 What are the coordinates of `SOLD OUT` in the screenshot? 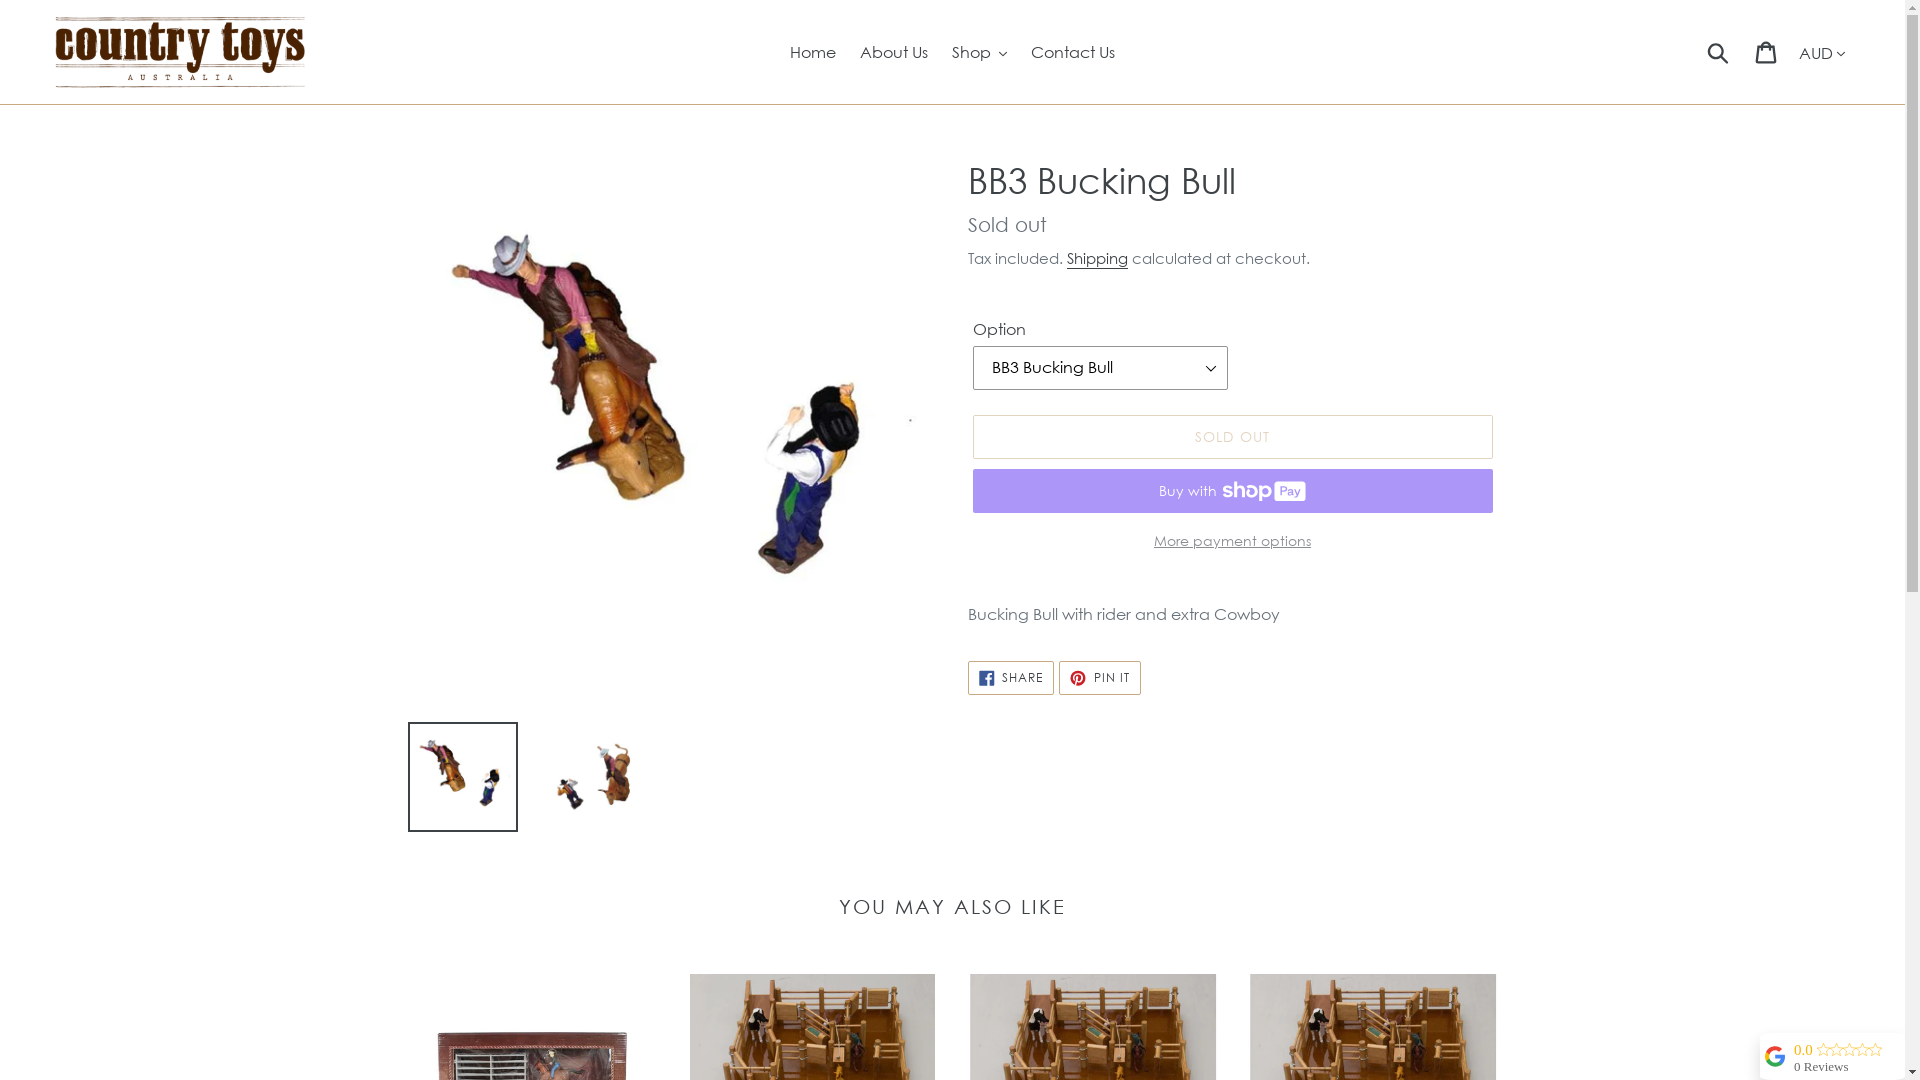 It's located at (1232, 436).